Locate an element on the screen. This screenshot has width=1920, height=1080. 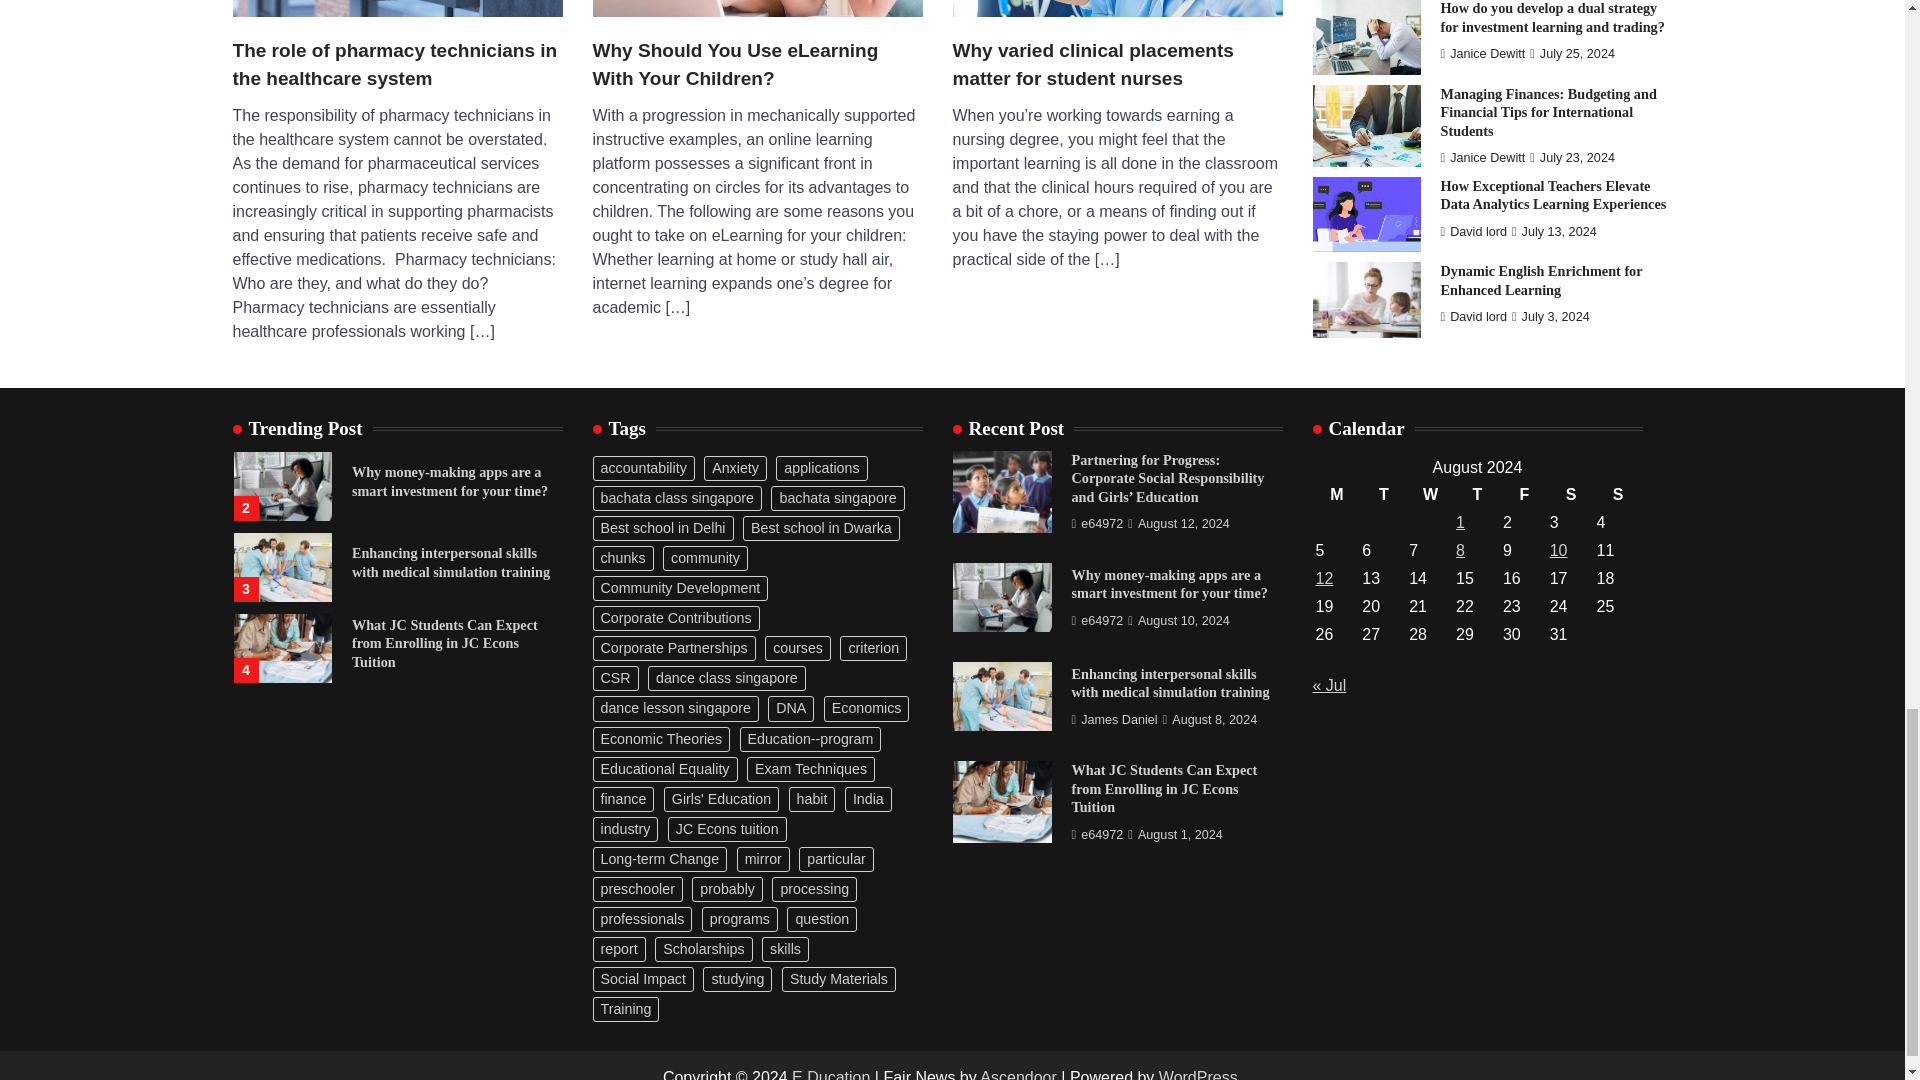
Wednesday is located at coordinates (1430, 494).